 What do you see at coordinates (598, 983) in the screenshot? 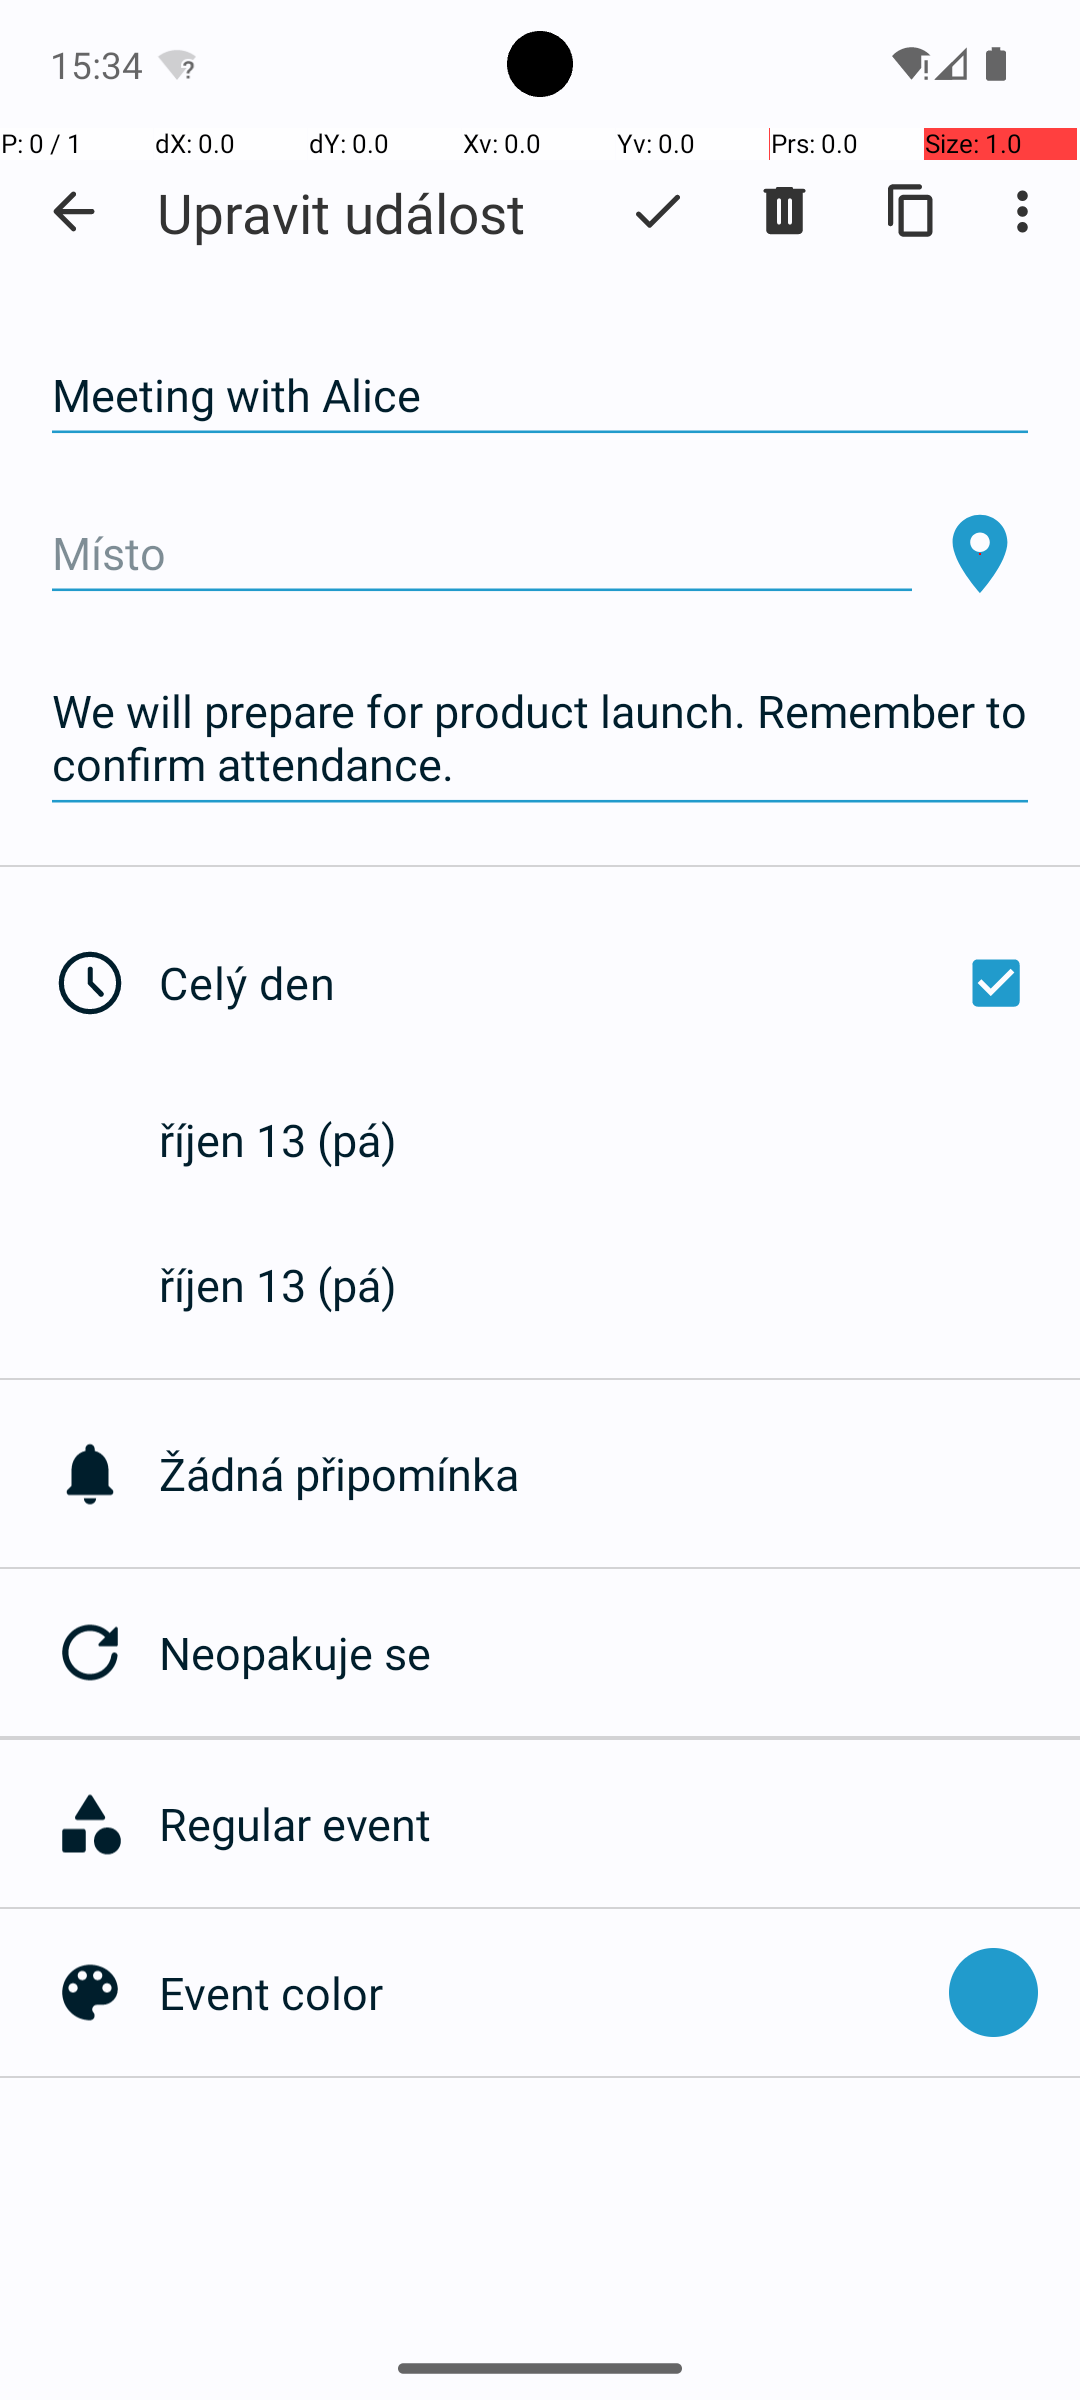
I see `Celý den` at bounding box center [598, 983].